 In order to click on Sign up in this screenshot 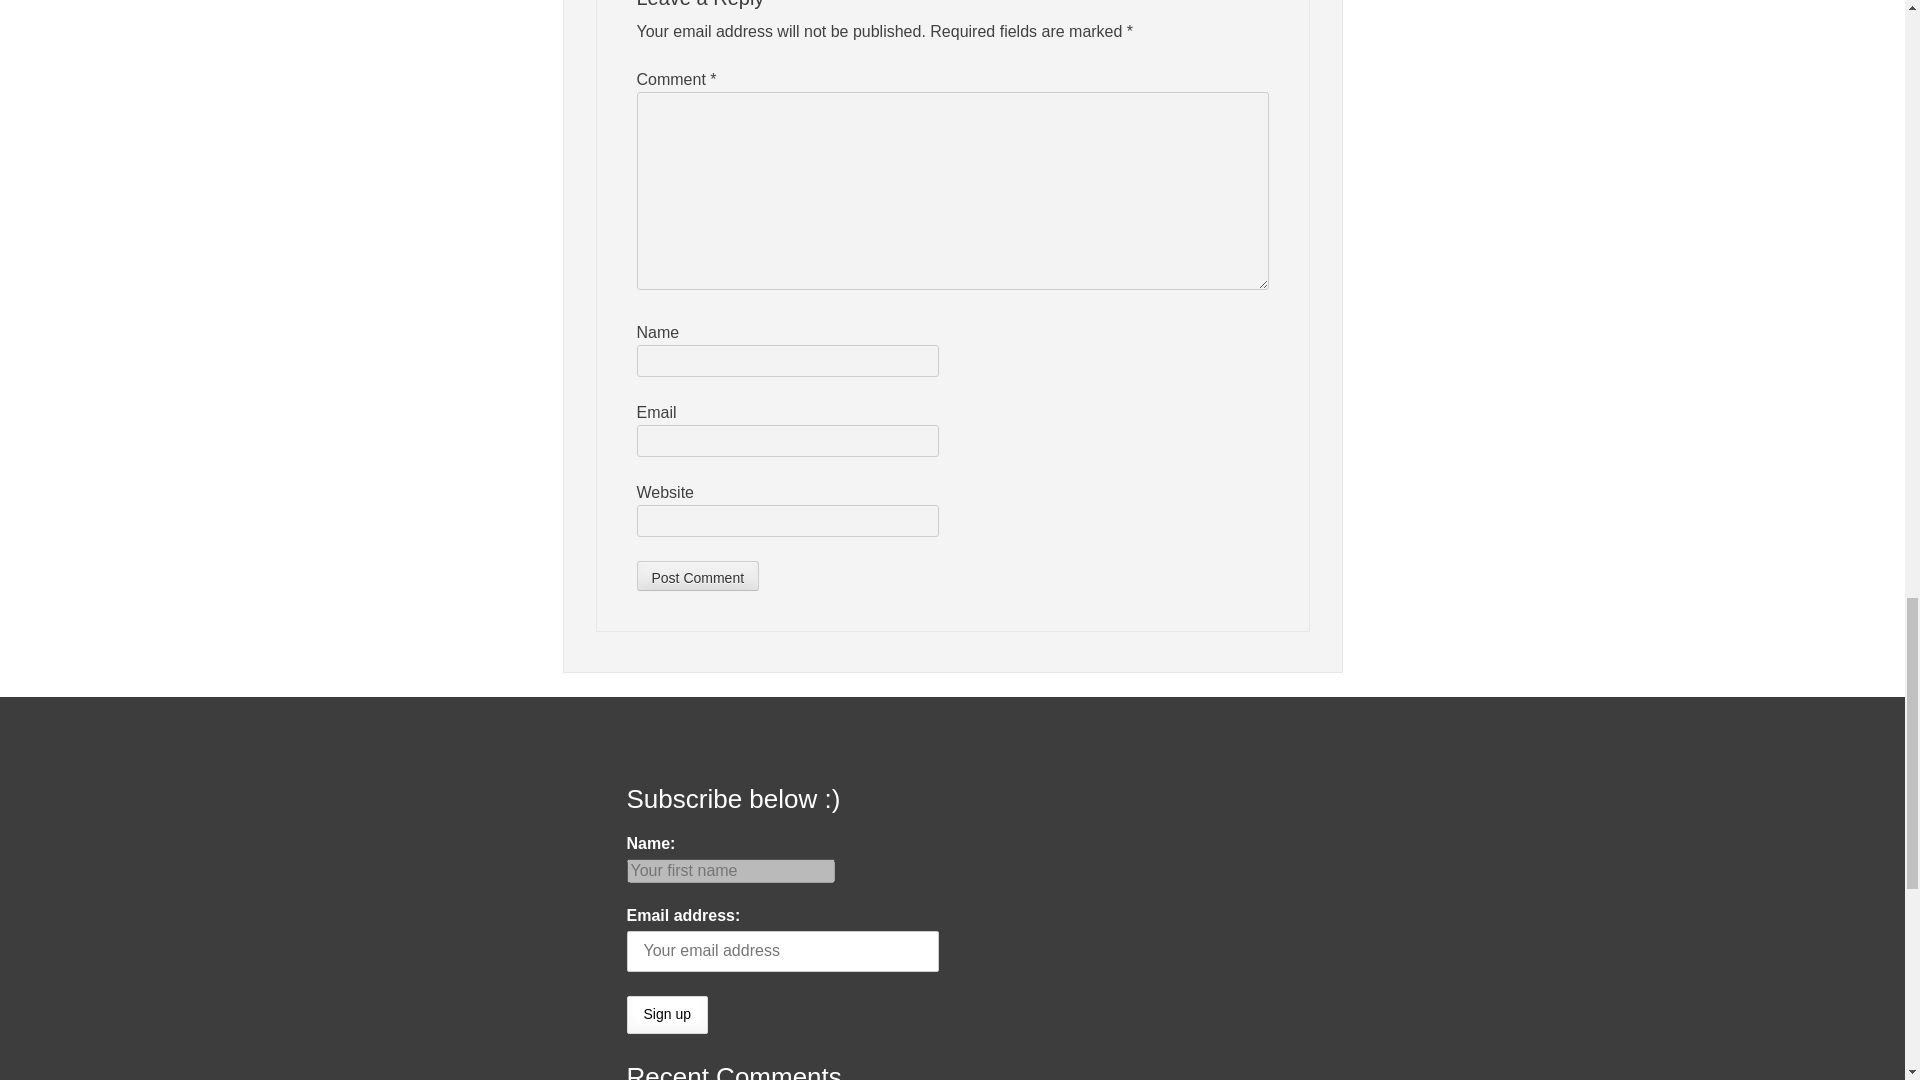, I will do `click(666, 1014)`.